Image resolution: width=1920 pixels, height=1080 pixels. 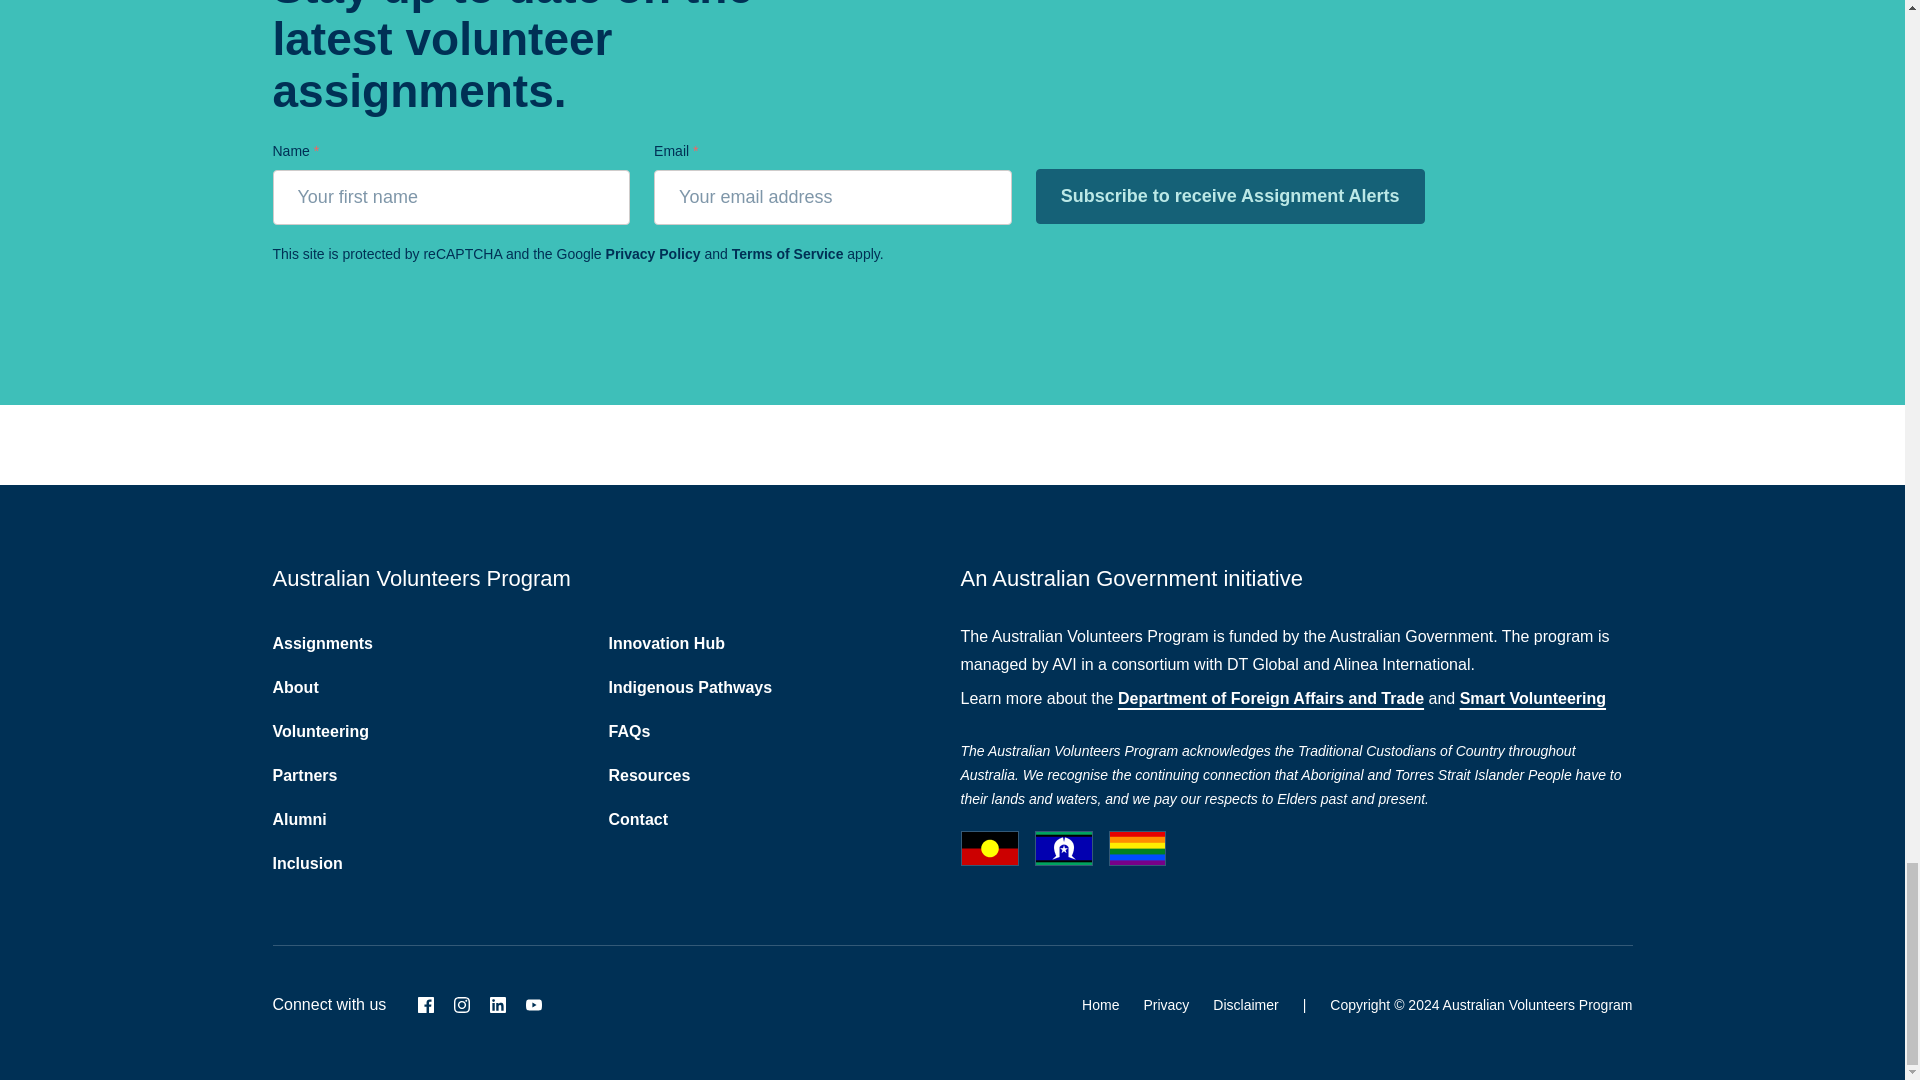 I want to click on Subscribe to receive Assignment Alerts, so click(x=1230, y=196).